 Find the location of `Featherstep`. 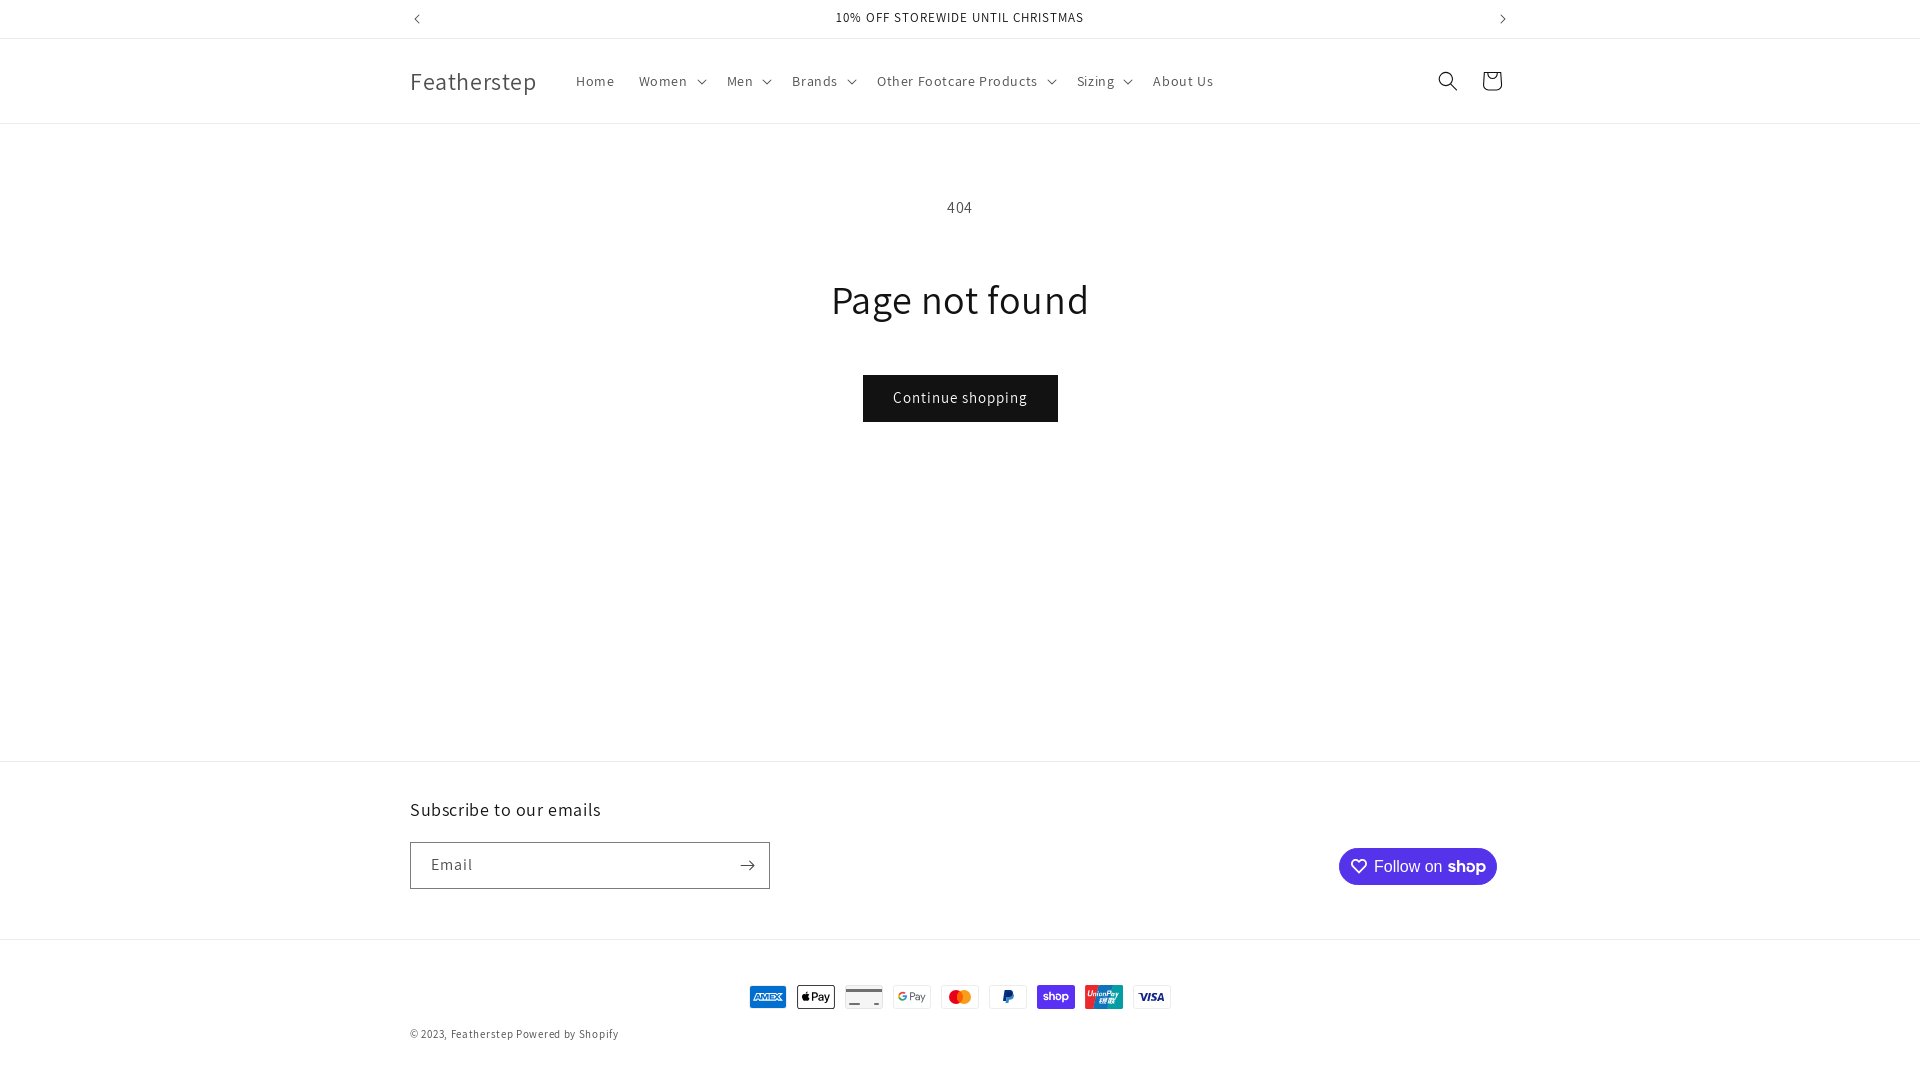

Featherstep is located at coordinates (482, 1034).